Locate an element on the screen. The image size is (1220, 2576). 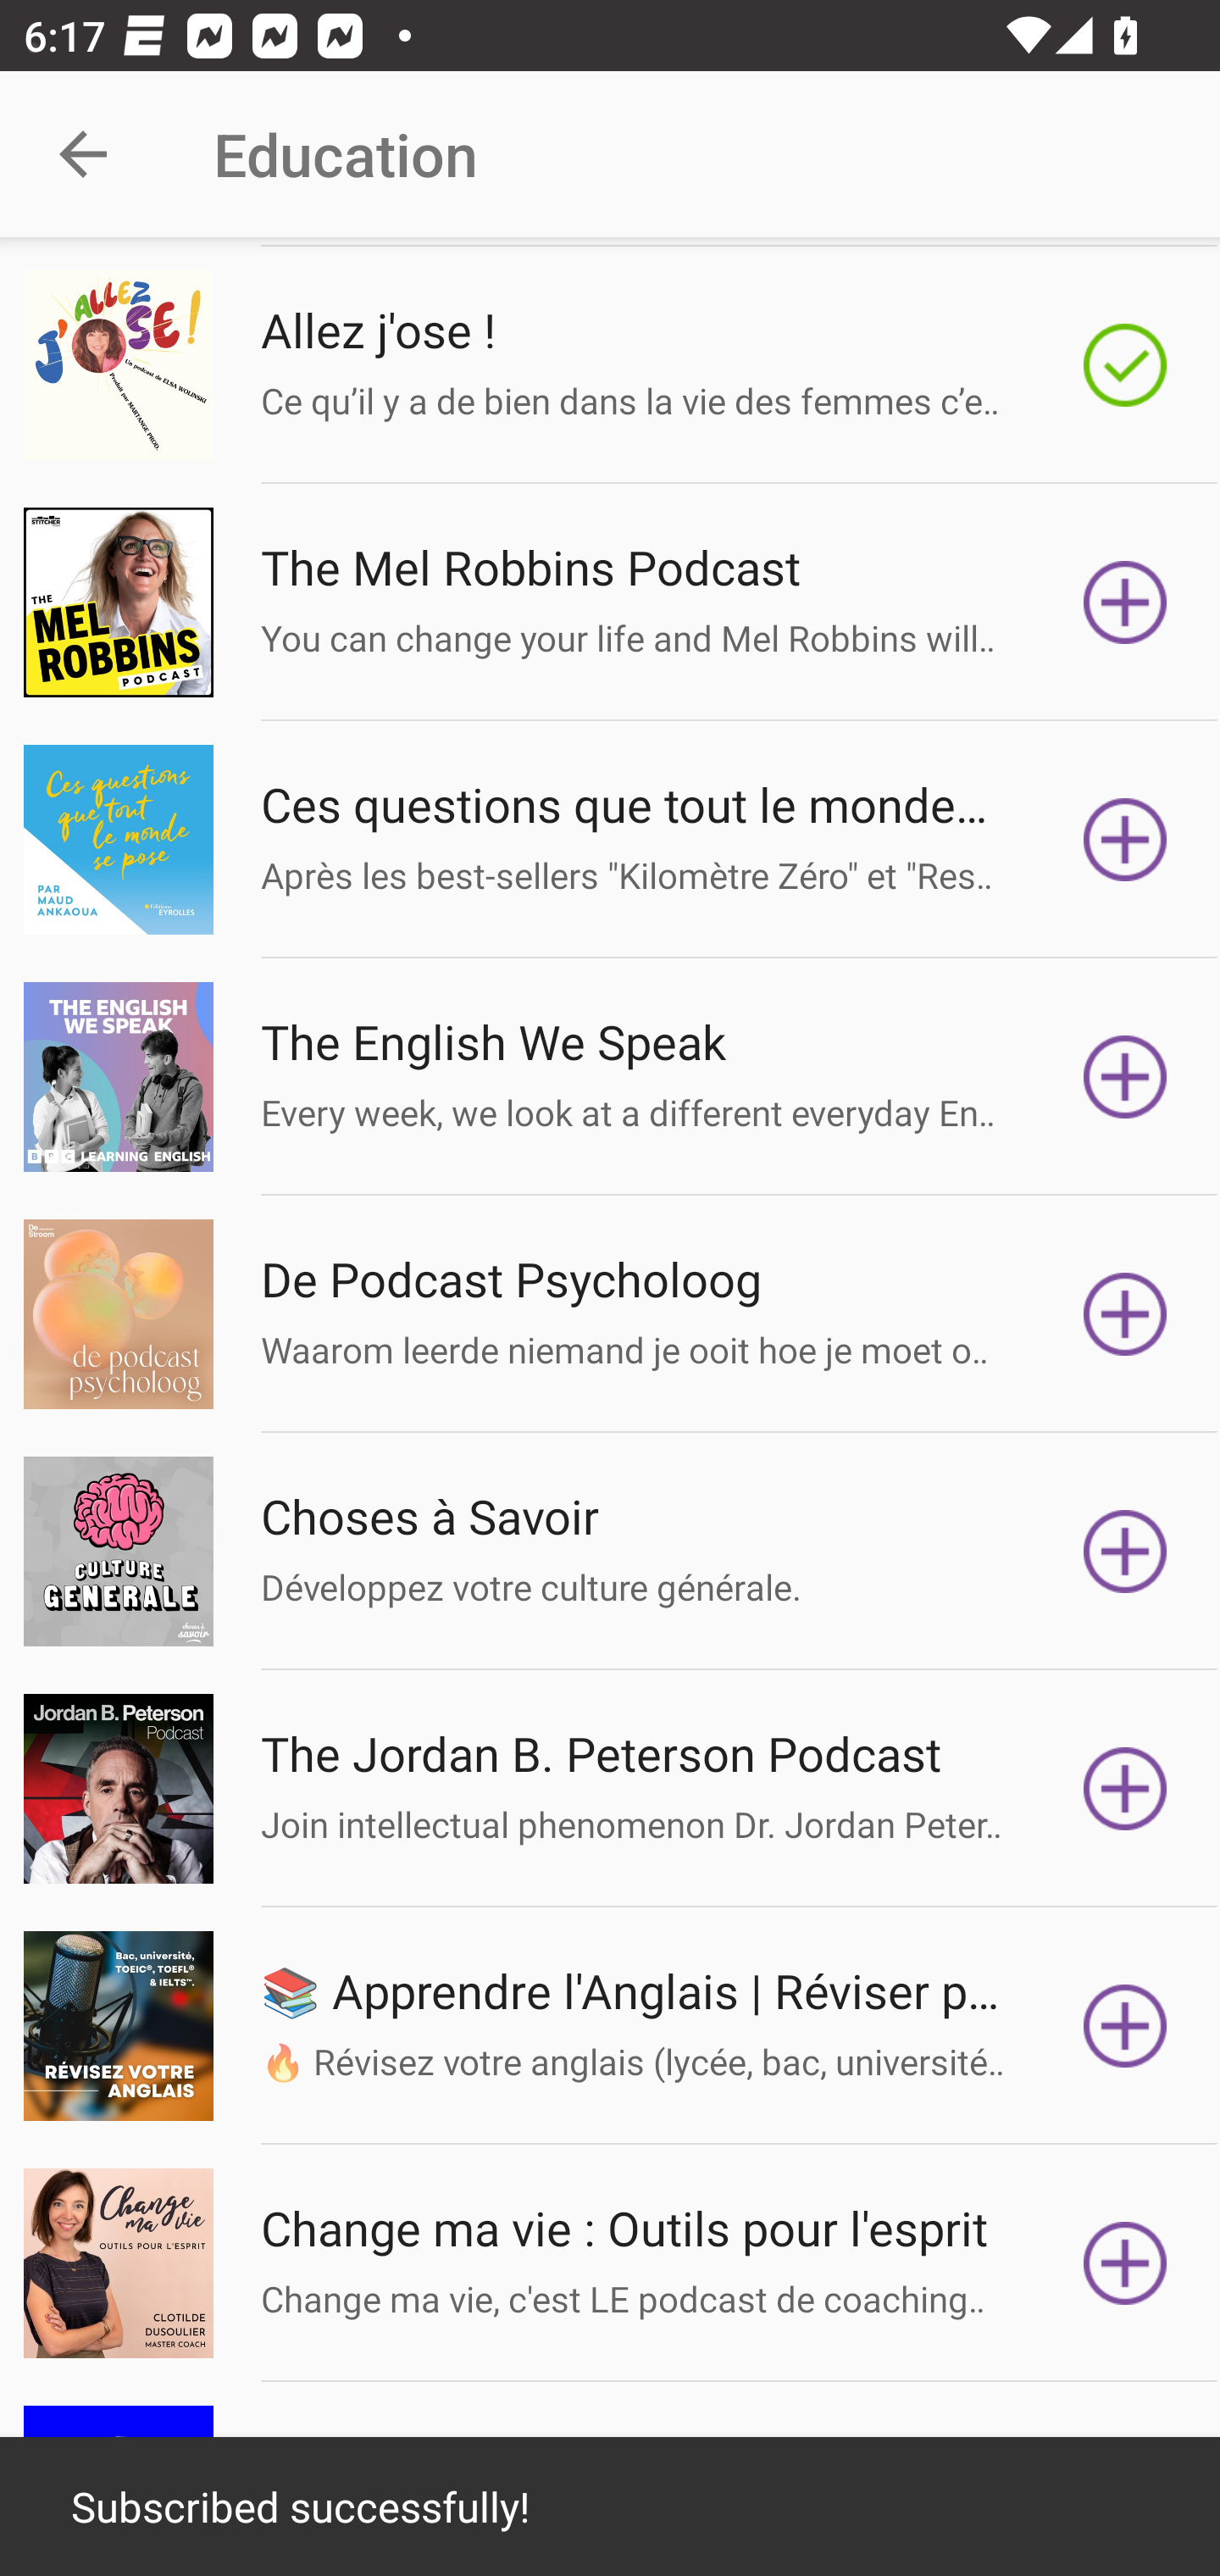
Subscribed is located at coordinates (1125, 366).